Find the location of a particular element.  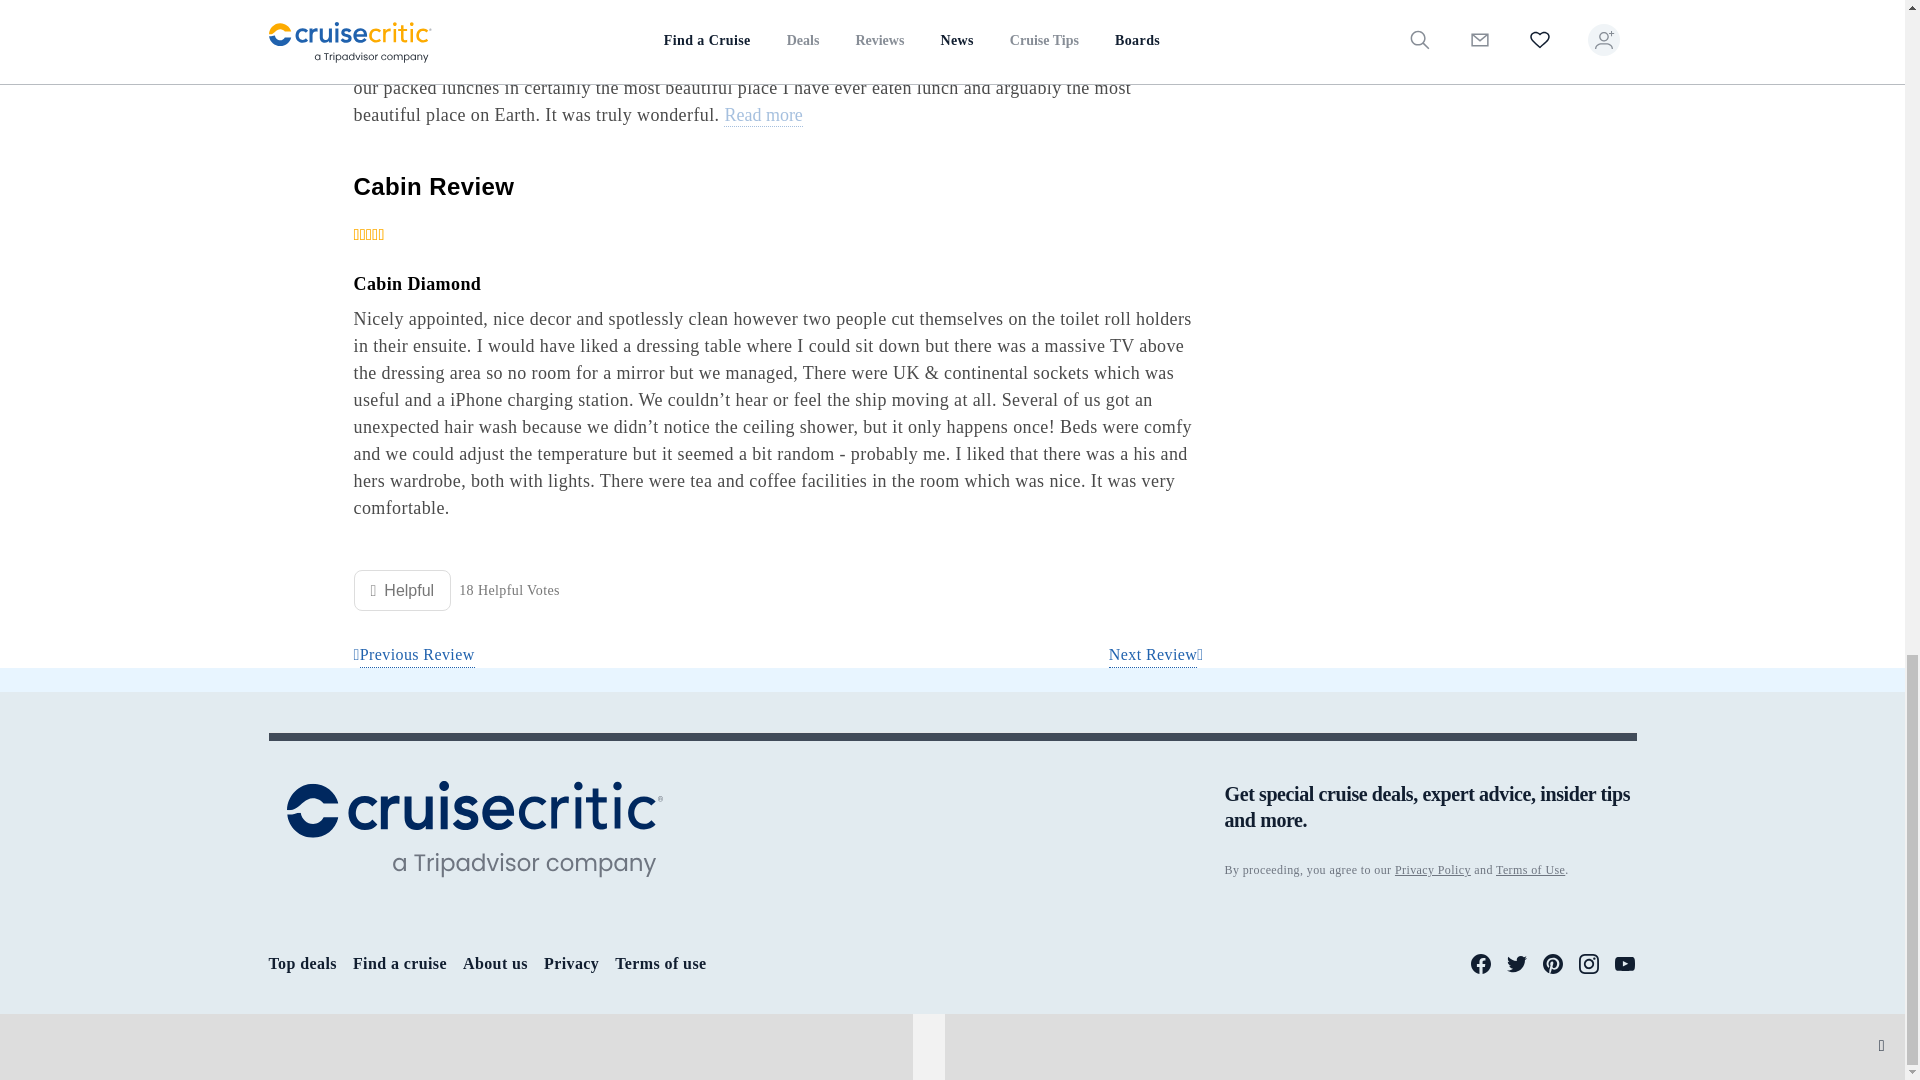

Helpful is located at coordinates (402, 590).